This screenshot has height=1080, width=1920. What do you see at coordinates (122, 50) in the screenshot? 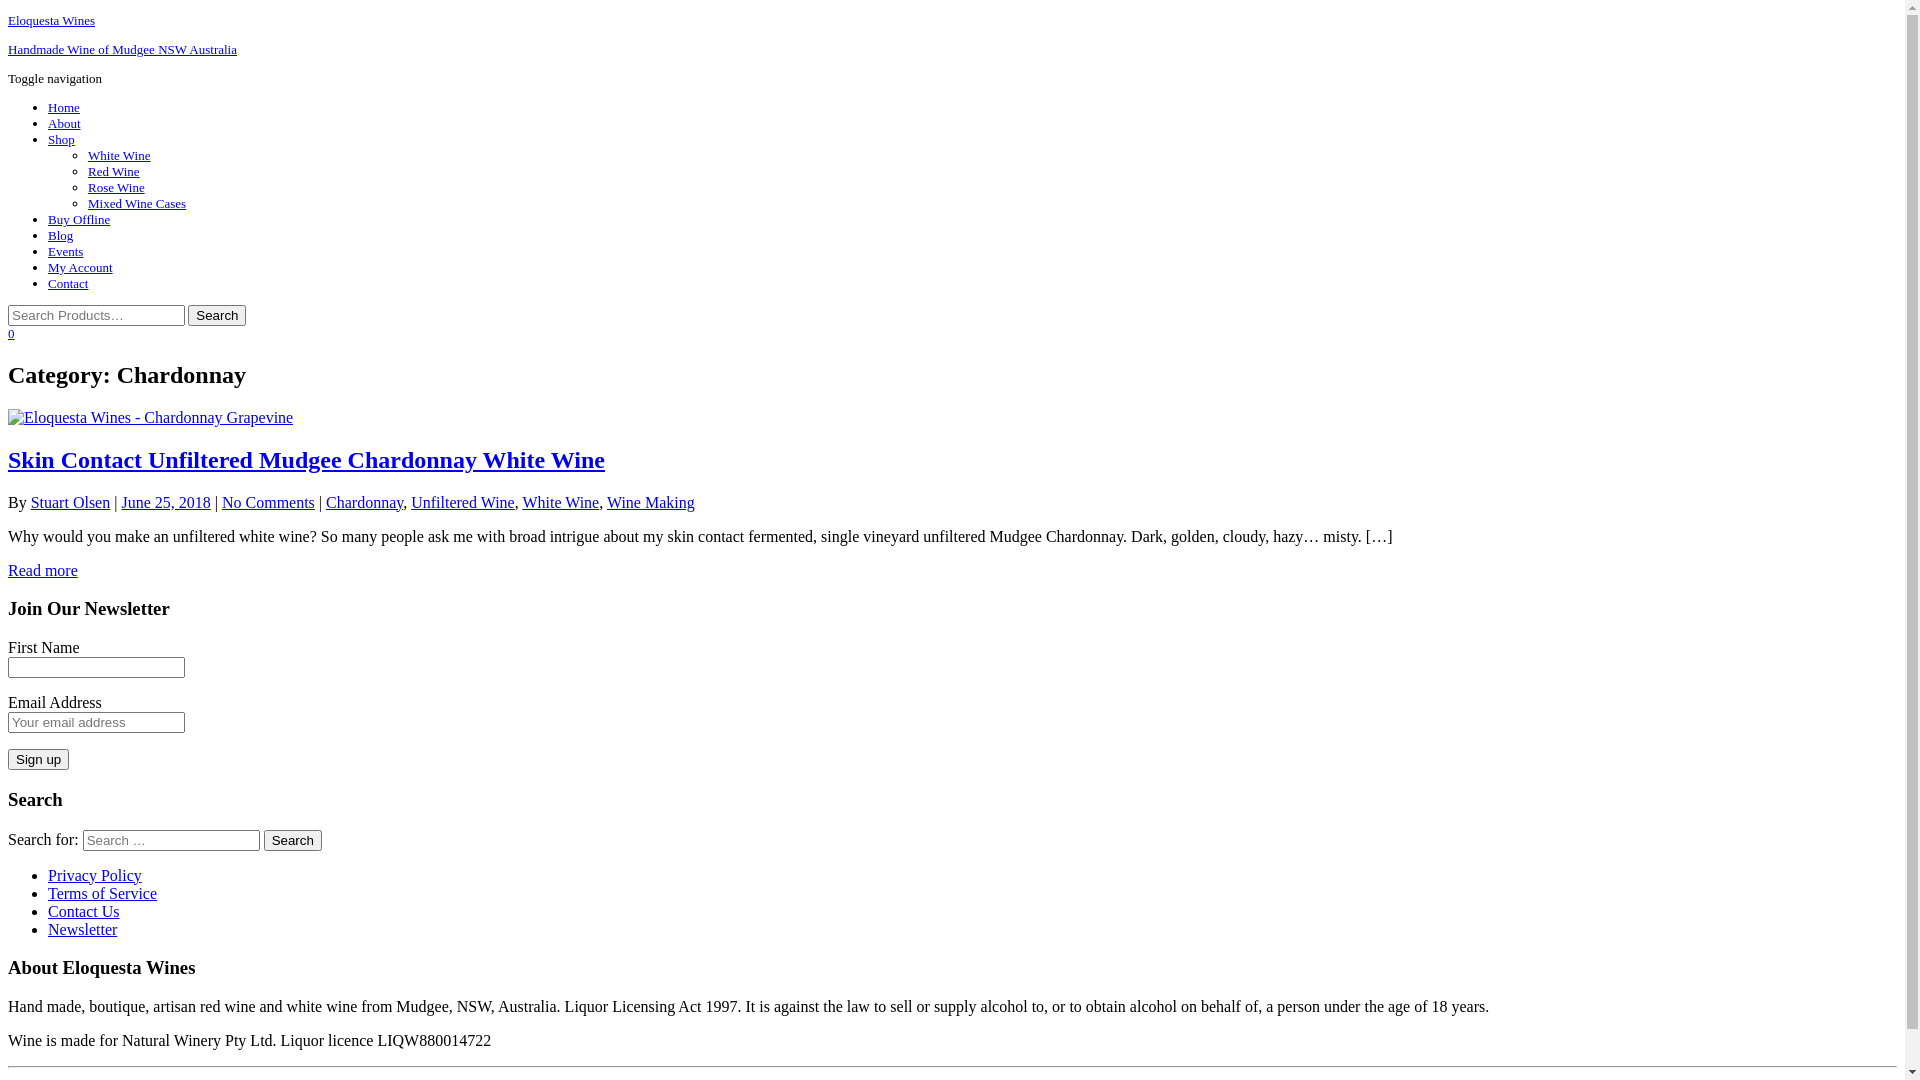
I see `Handmade Wine of Mudgee NSW Australia` at bounding box center [122, 50].